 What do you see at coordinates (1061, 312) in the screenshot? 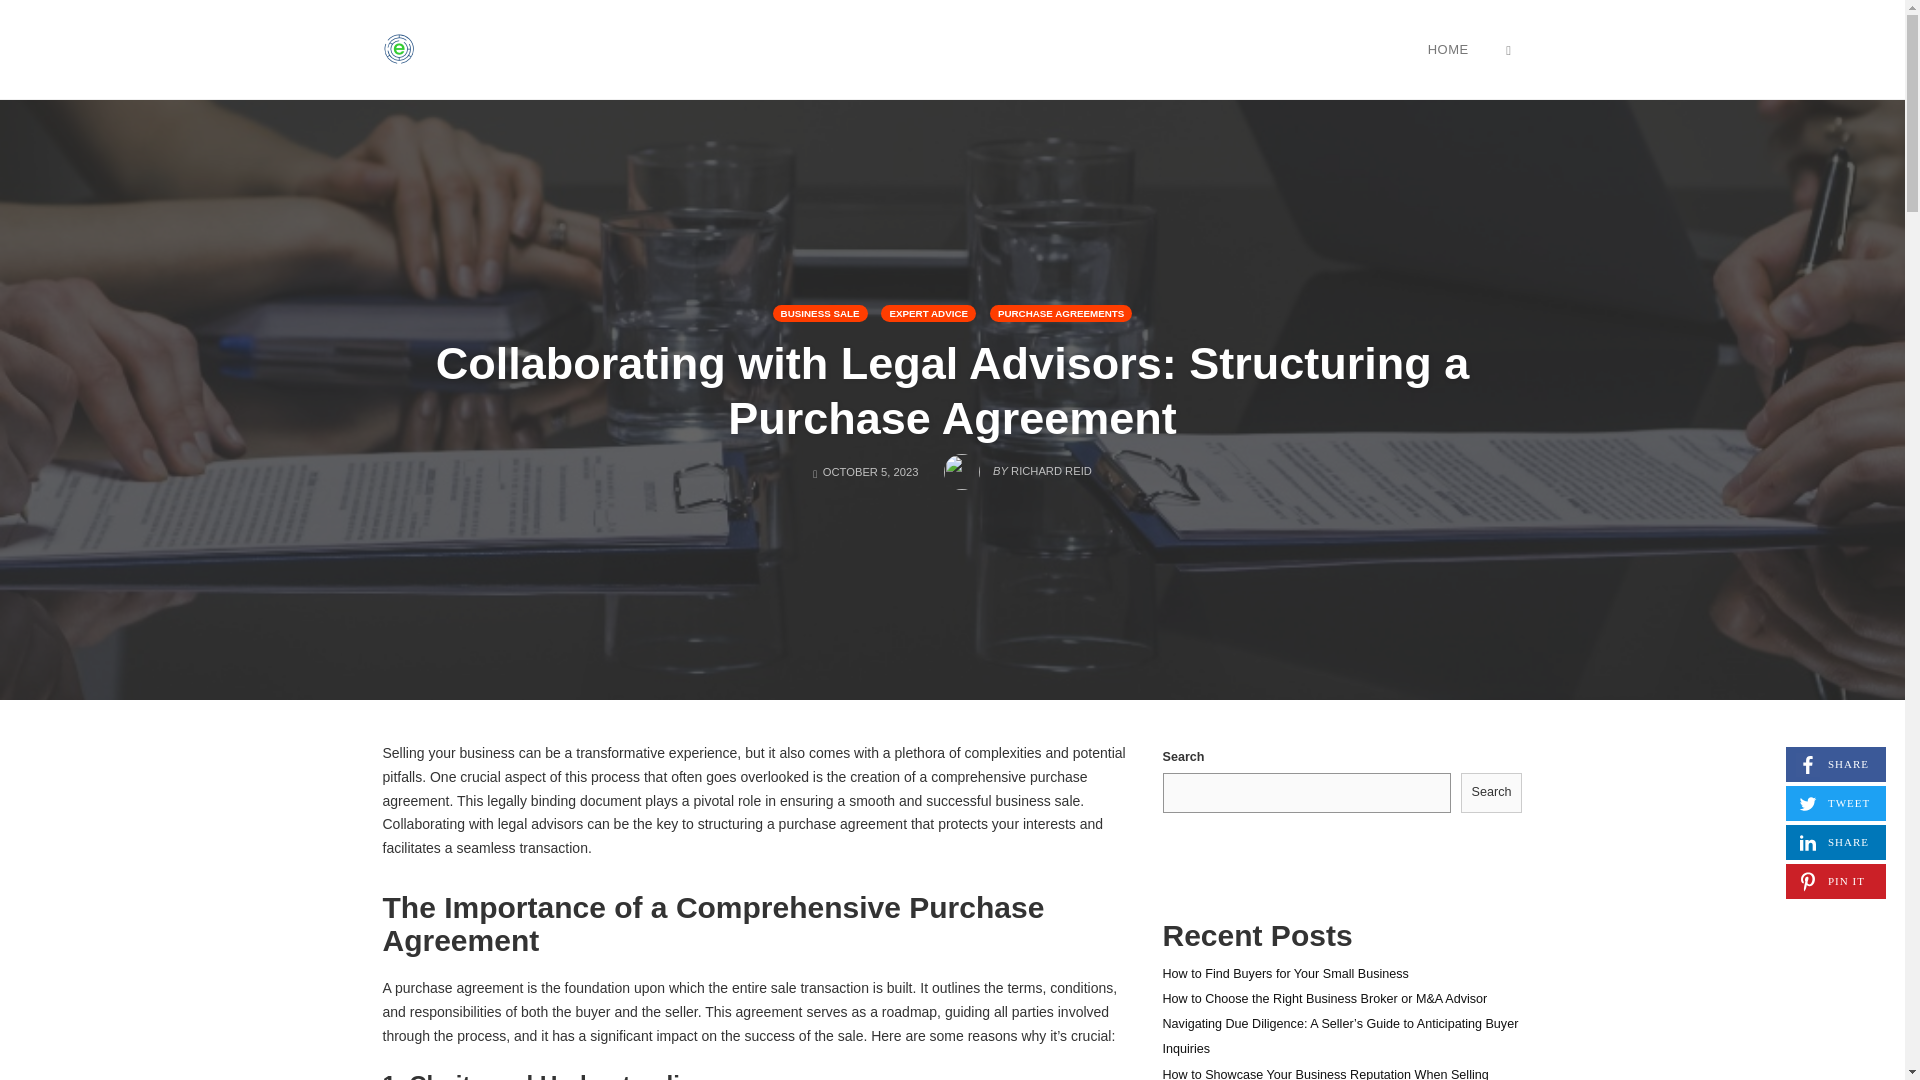
I see `How to Find Buyers for Your Small Business` at bounding box center [1061, 312].